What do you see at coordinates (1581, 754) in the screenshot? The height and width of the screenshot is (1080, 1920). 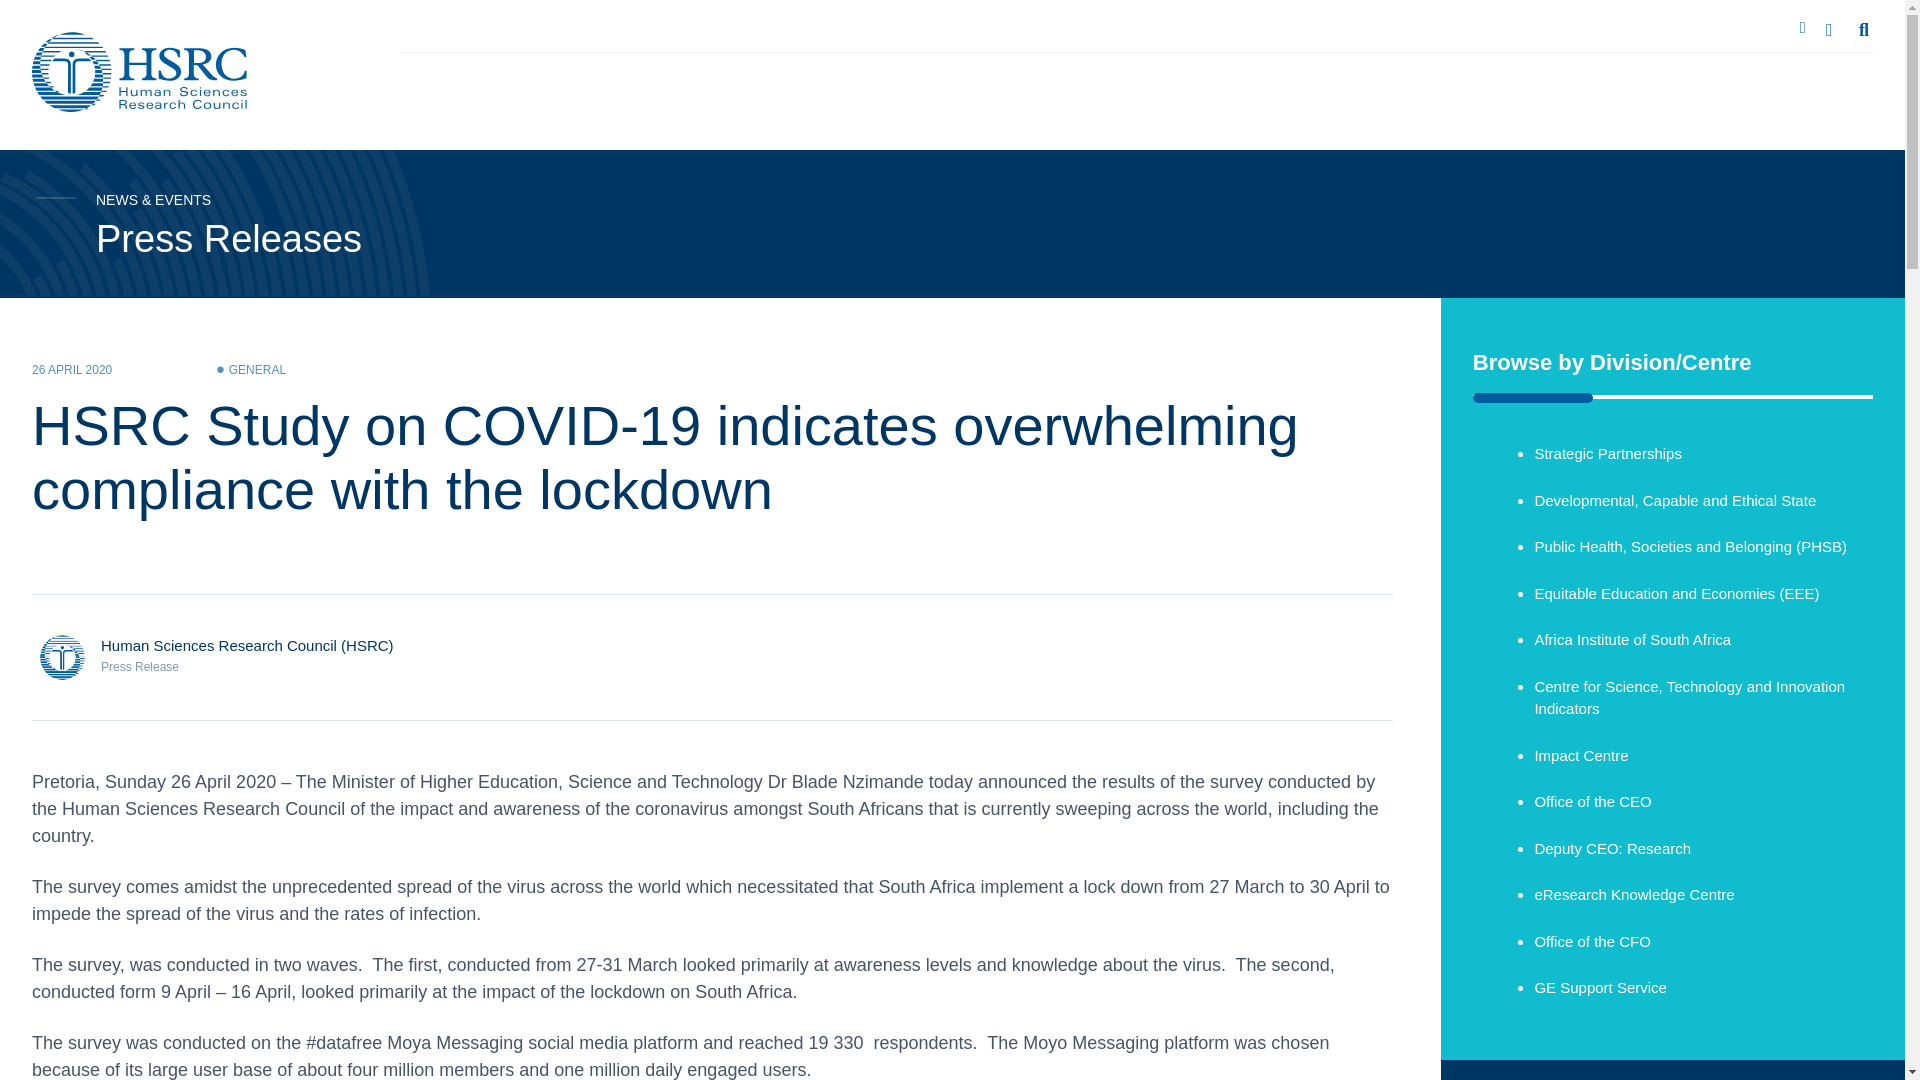 I see `Impact Centre` at bounding box center [1581, 754].